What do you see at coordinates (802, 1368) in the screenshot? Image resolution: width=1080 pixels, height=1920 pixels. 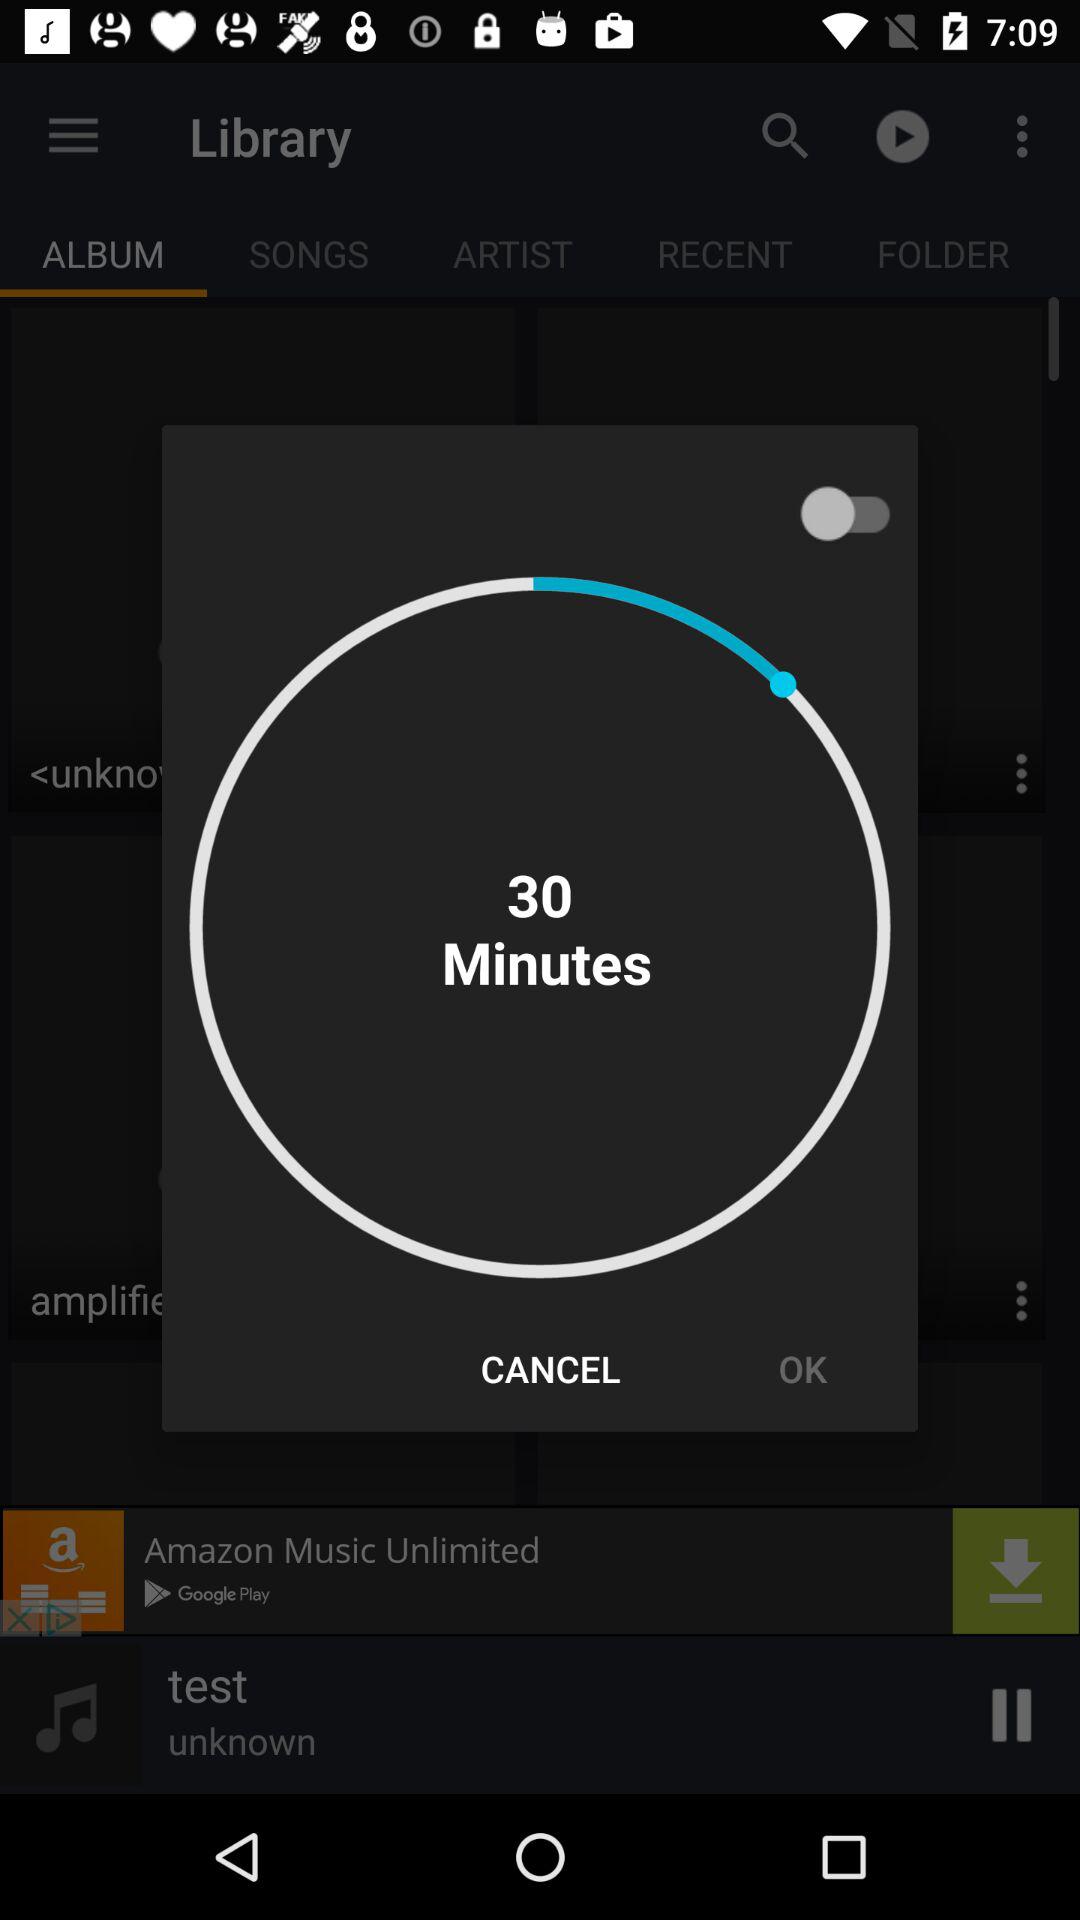 I see `open the ok at the bottom right corner` at bounding box center [802, 1368].